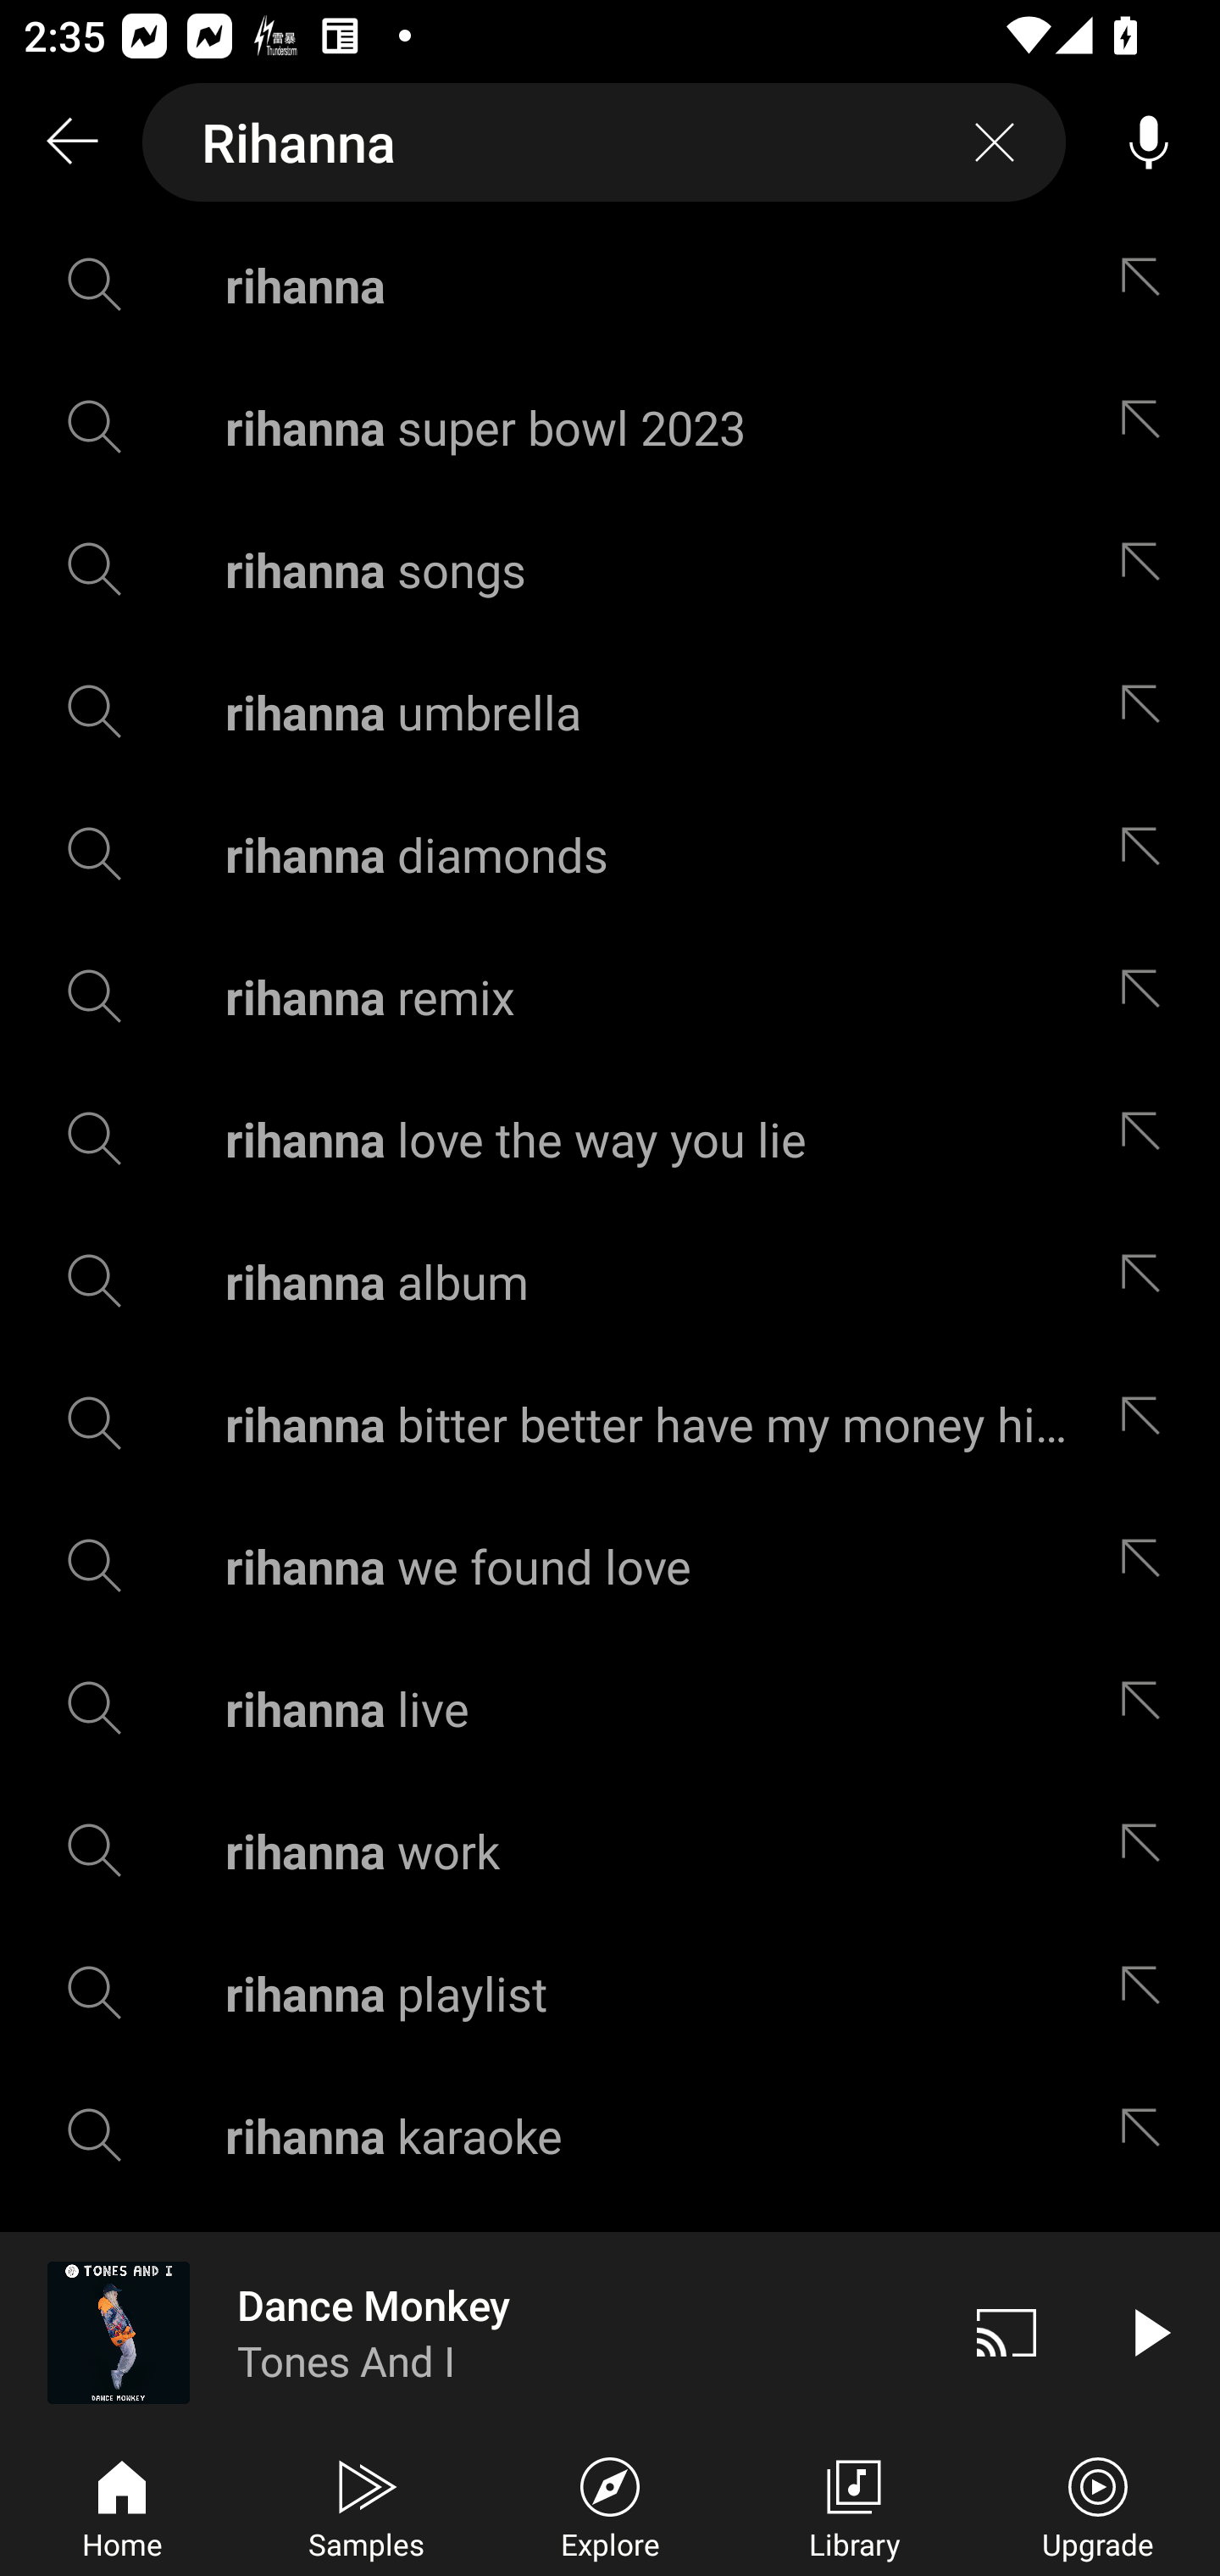  Describe the element at coordinates (1148, 1992) in the screenshot. I see `Edit suggestion rihanna playlist` at that location.